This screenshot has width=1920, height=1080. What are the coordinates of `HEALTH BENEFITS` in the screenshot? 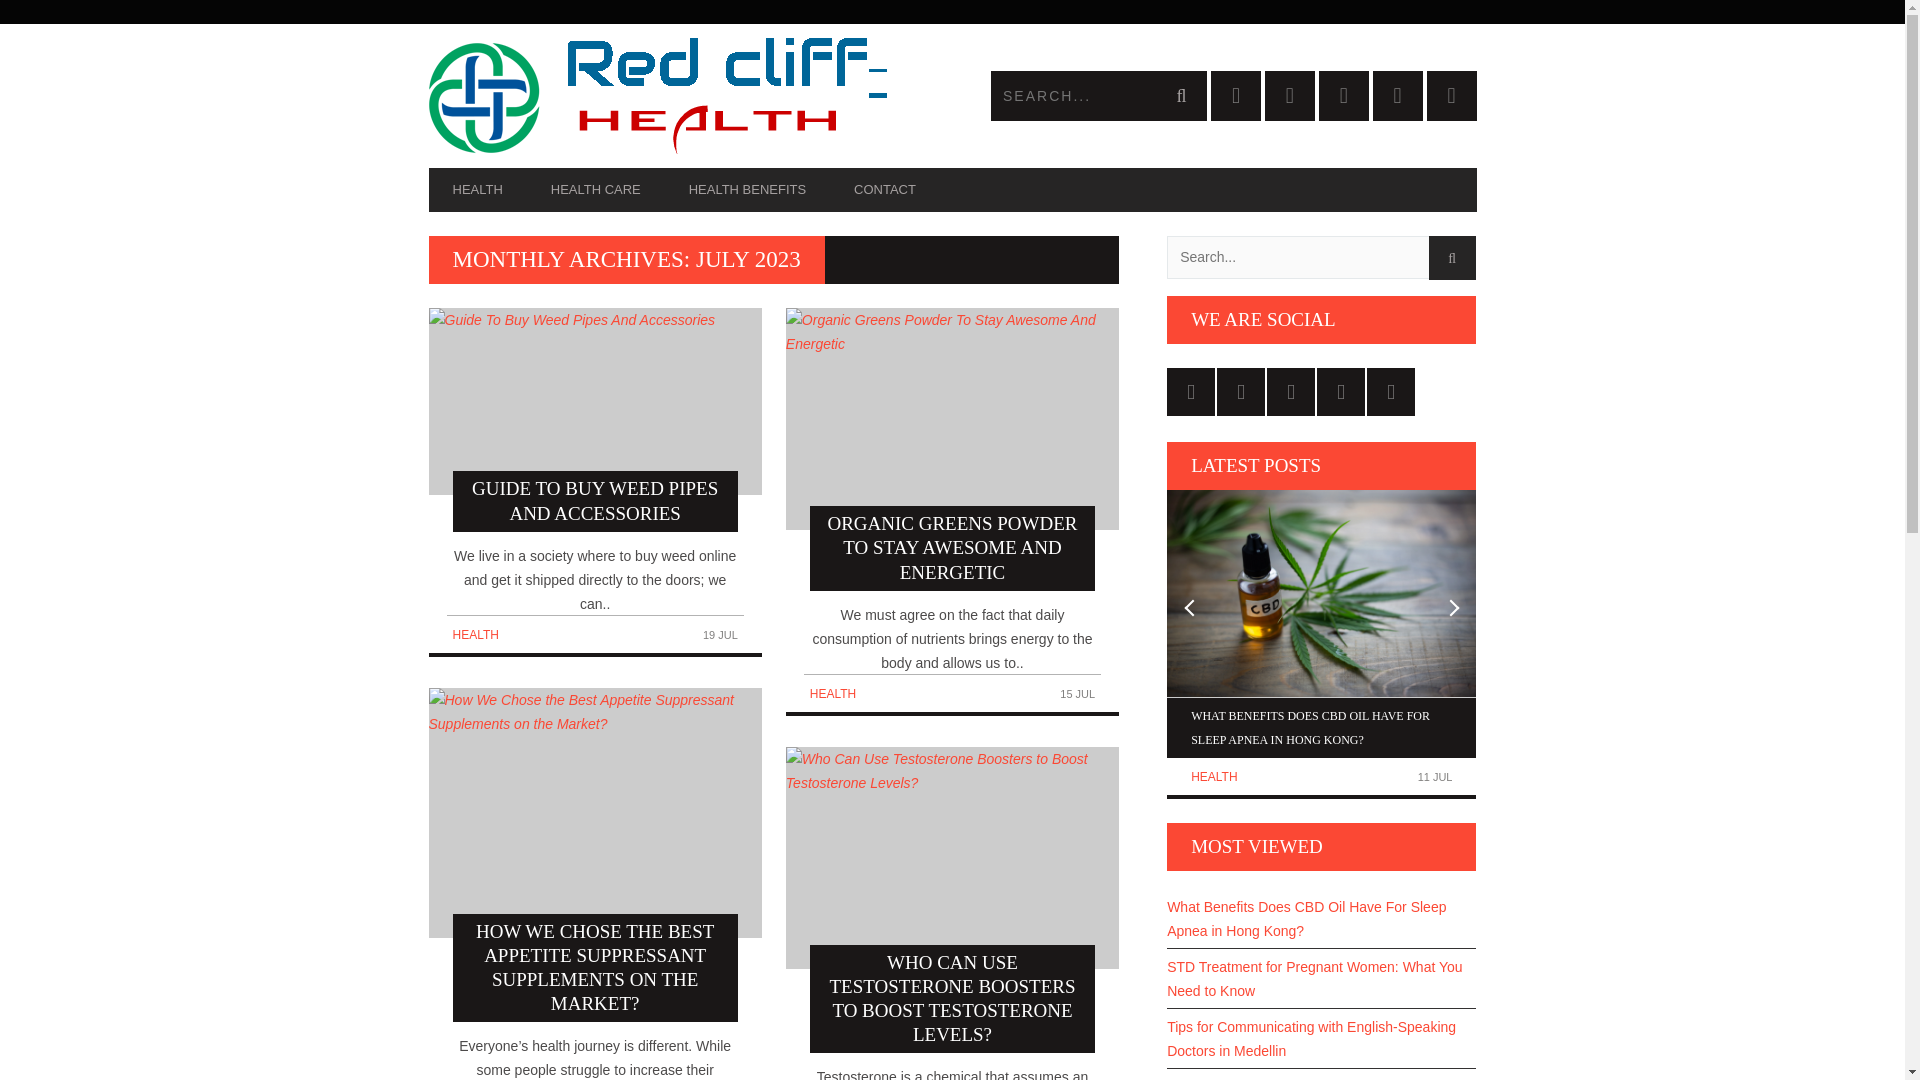 It's located at (746, 190).